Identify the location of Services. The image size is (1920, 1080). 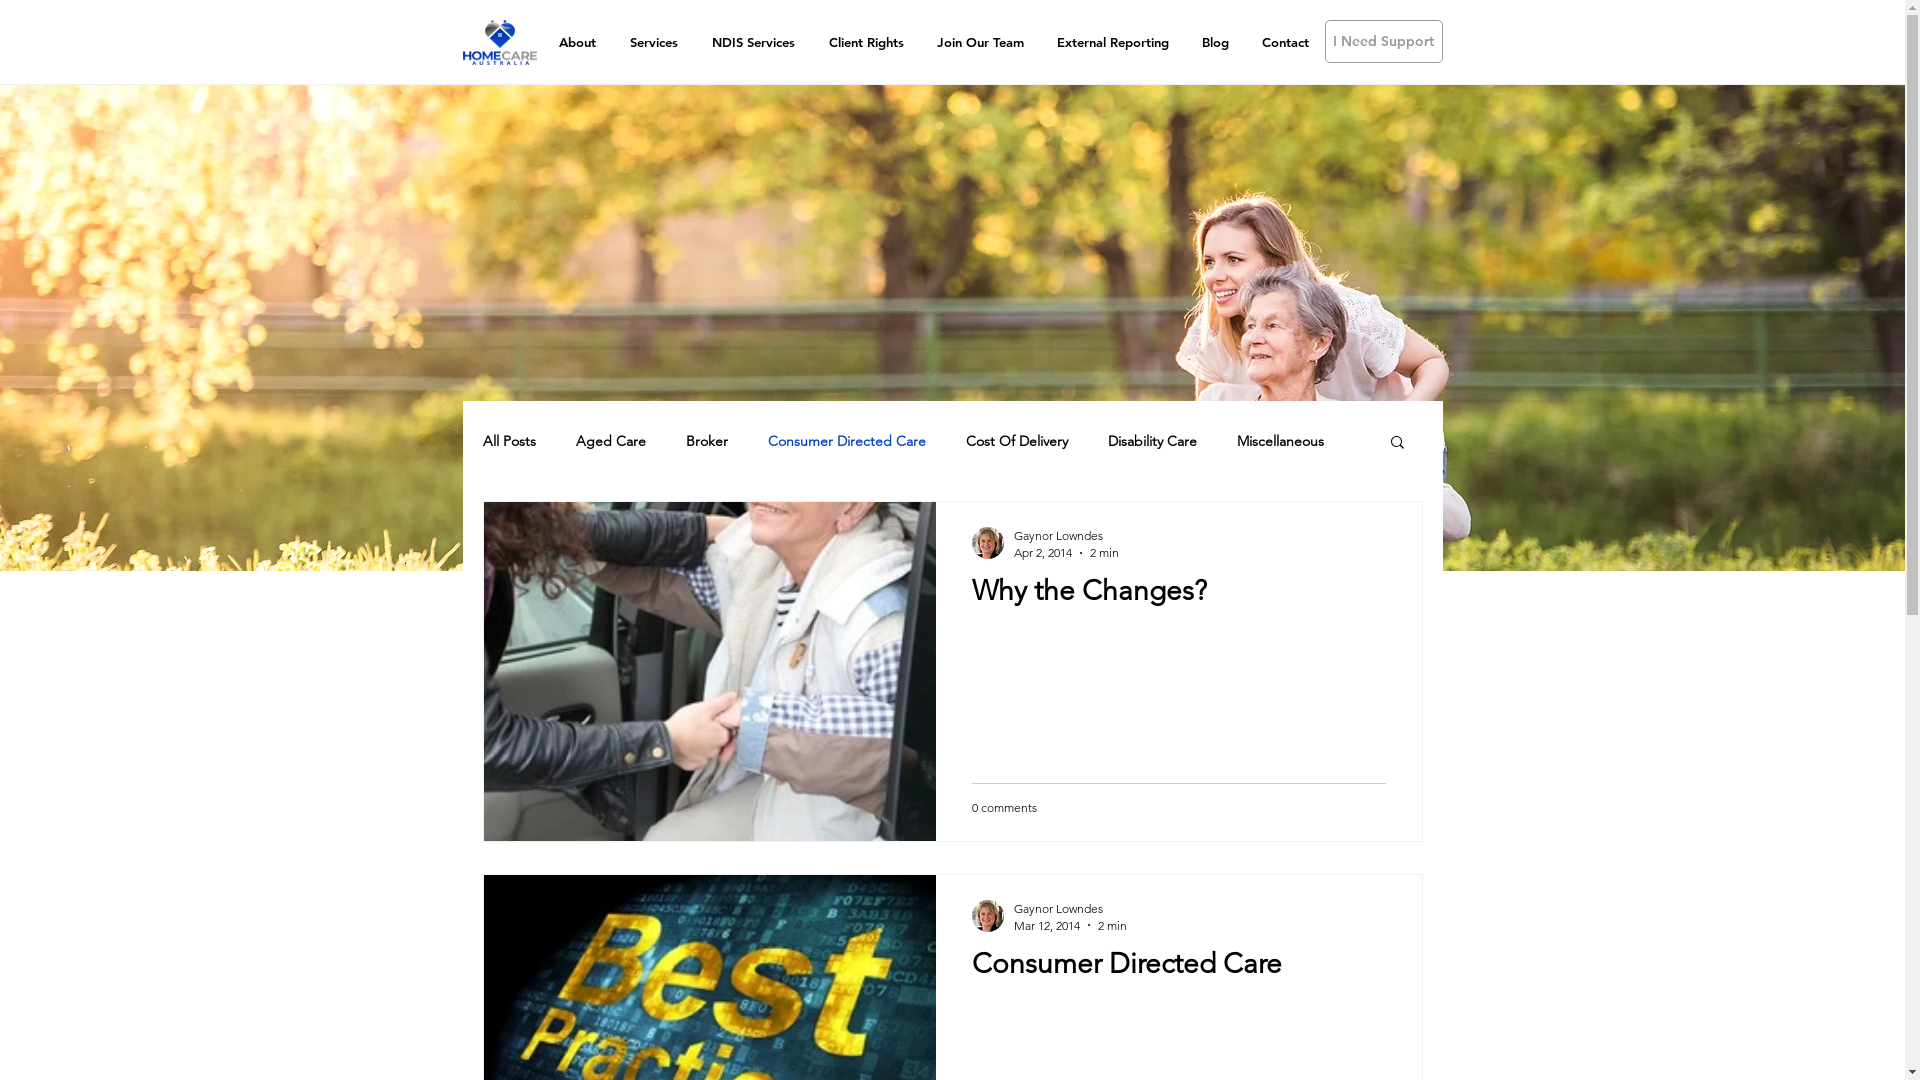
(653, 42).